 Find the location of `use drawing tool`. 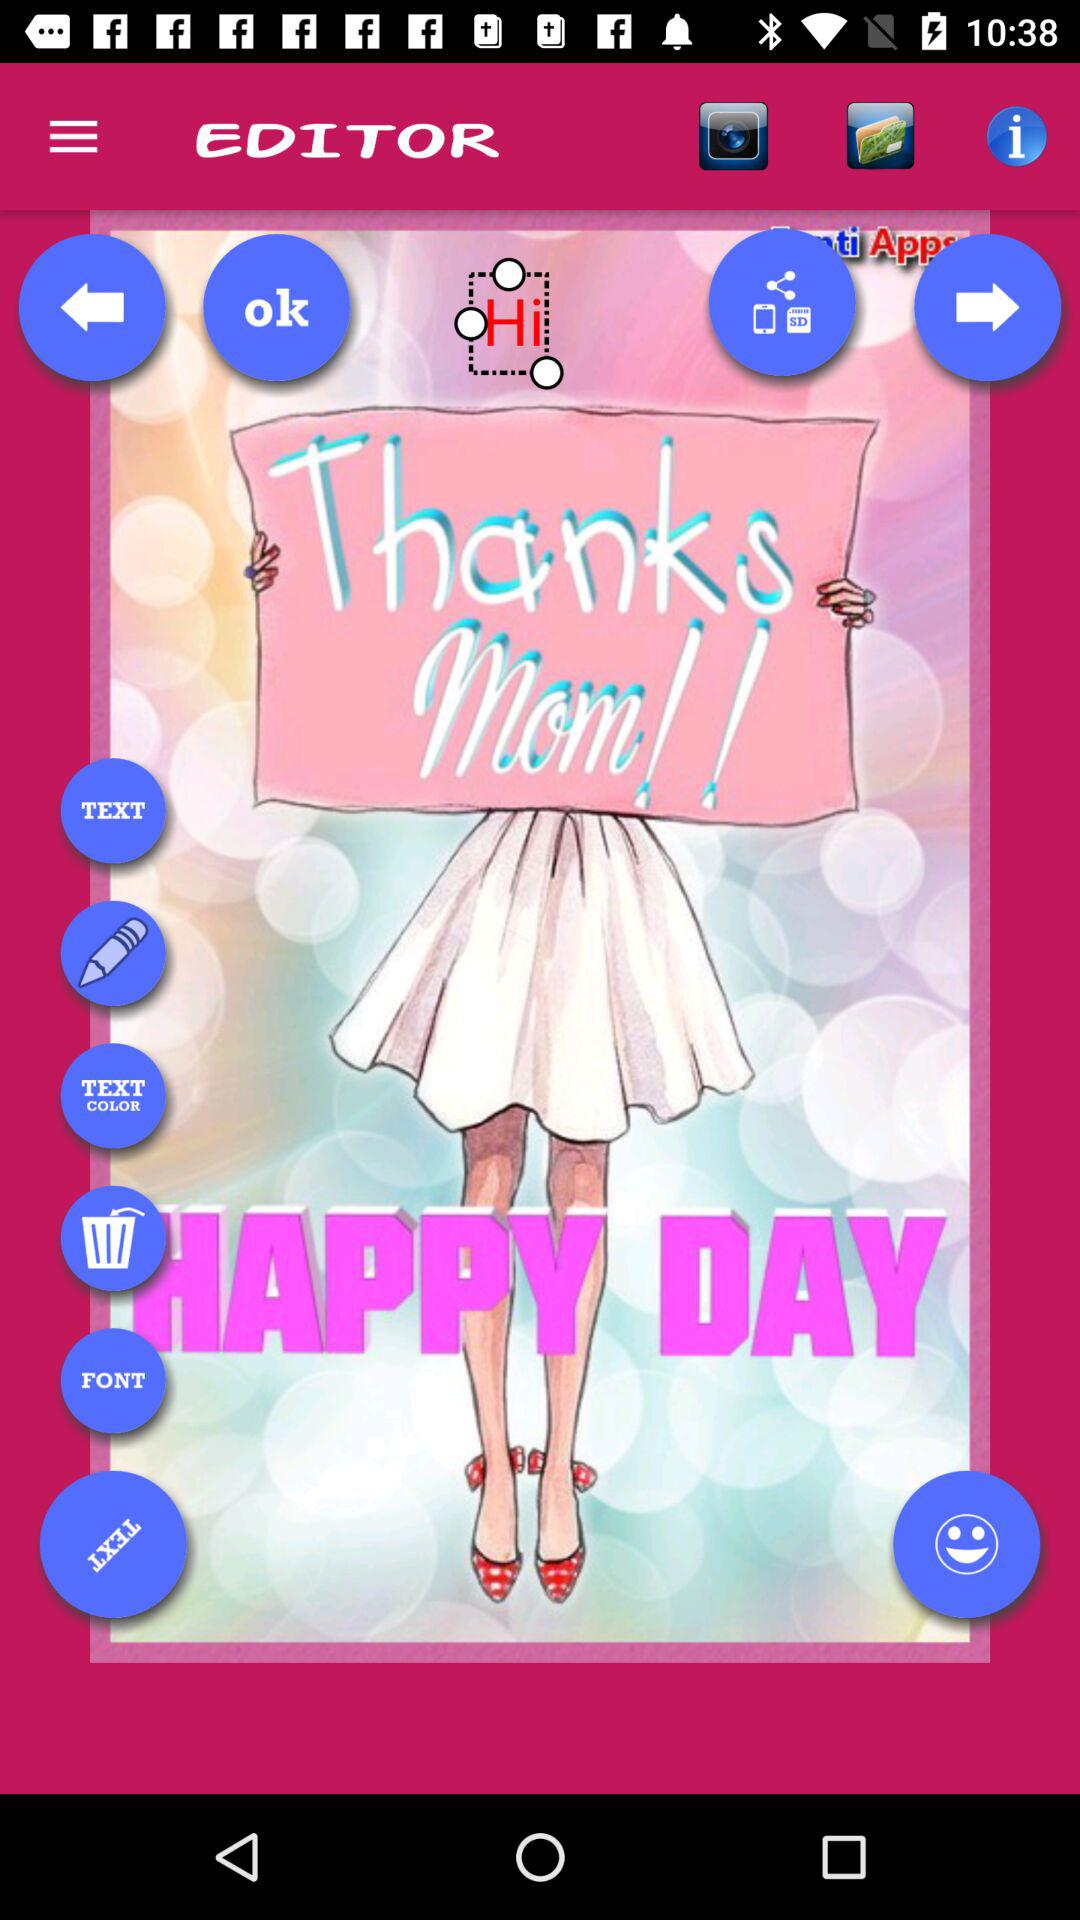

use drawing tool is located at coordinates (113, 953).